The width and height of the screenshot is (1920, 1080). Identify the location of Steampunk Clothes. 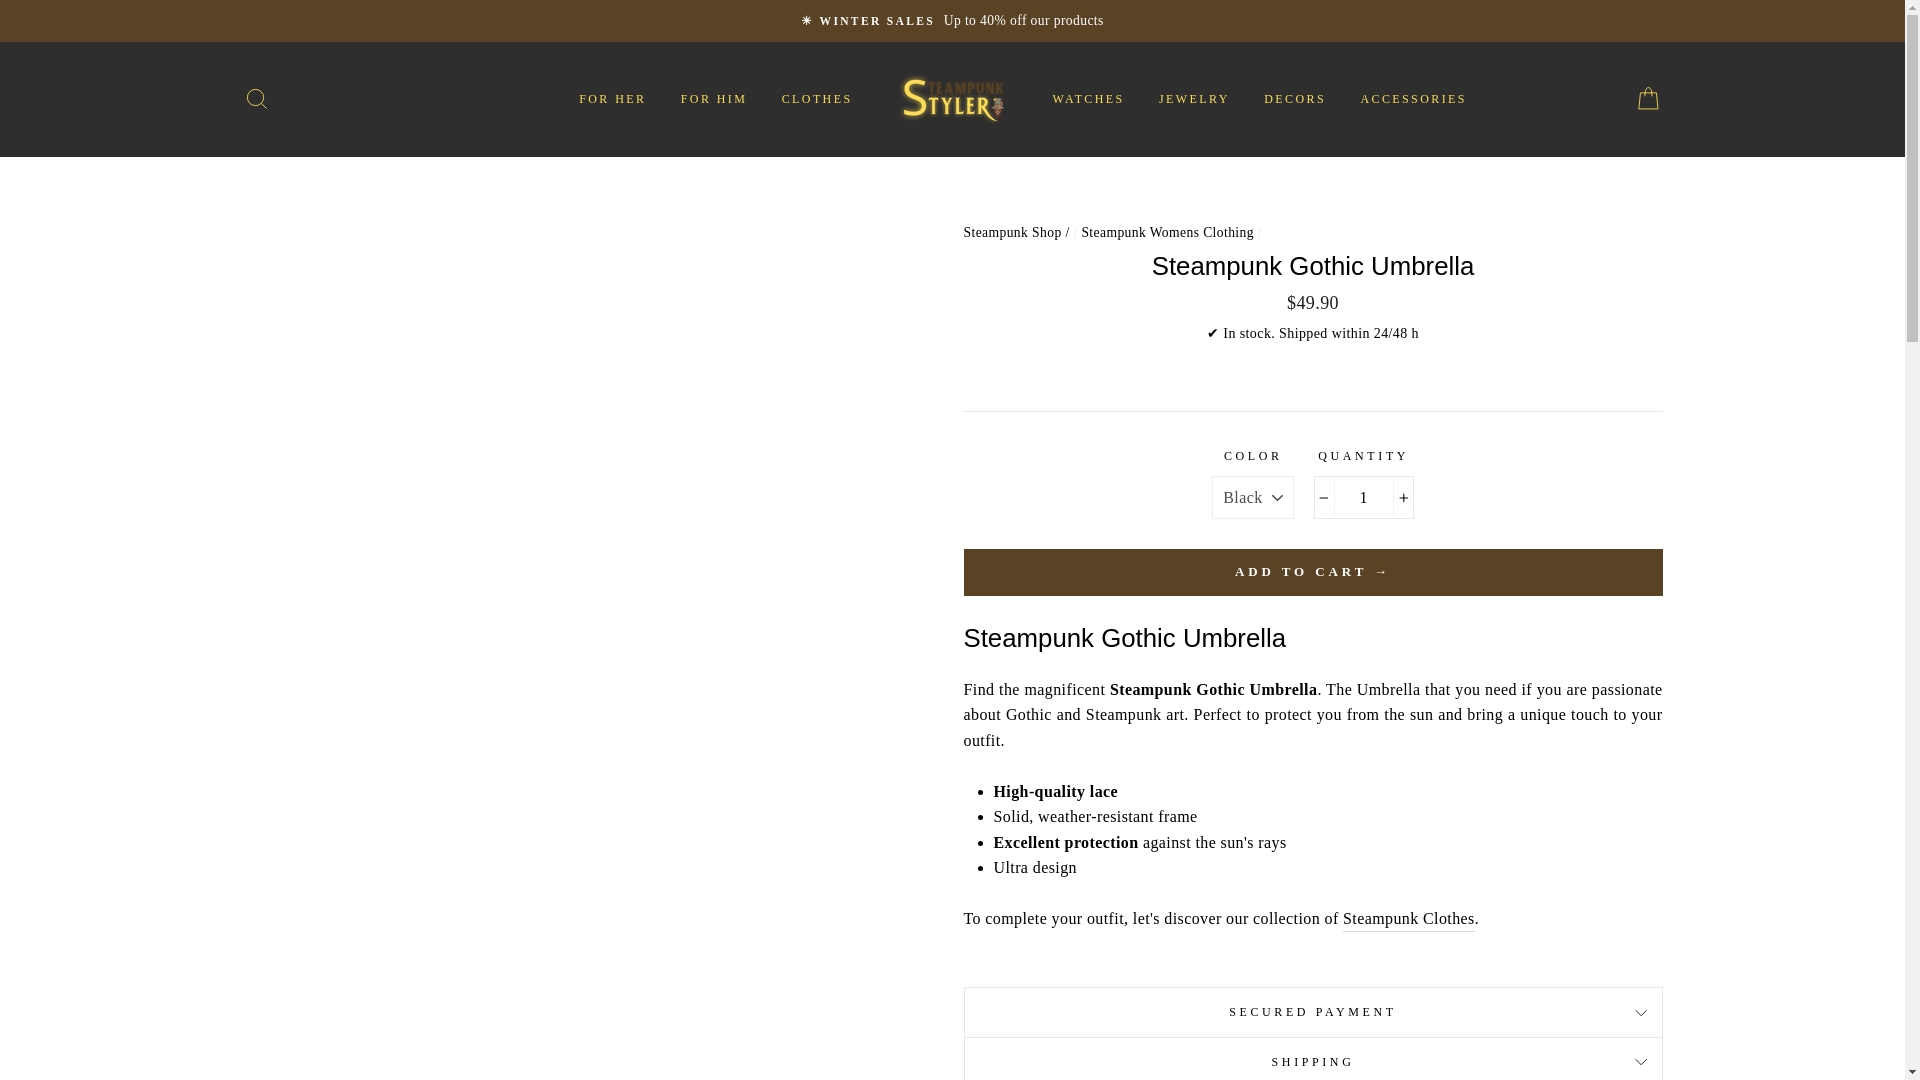
(1408, 920).